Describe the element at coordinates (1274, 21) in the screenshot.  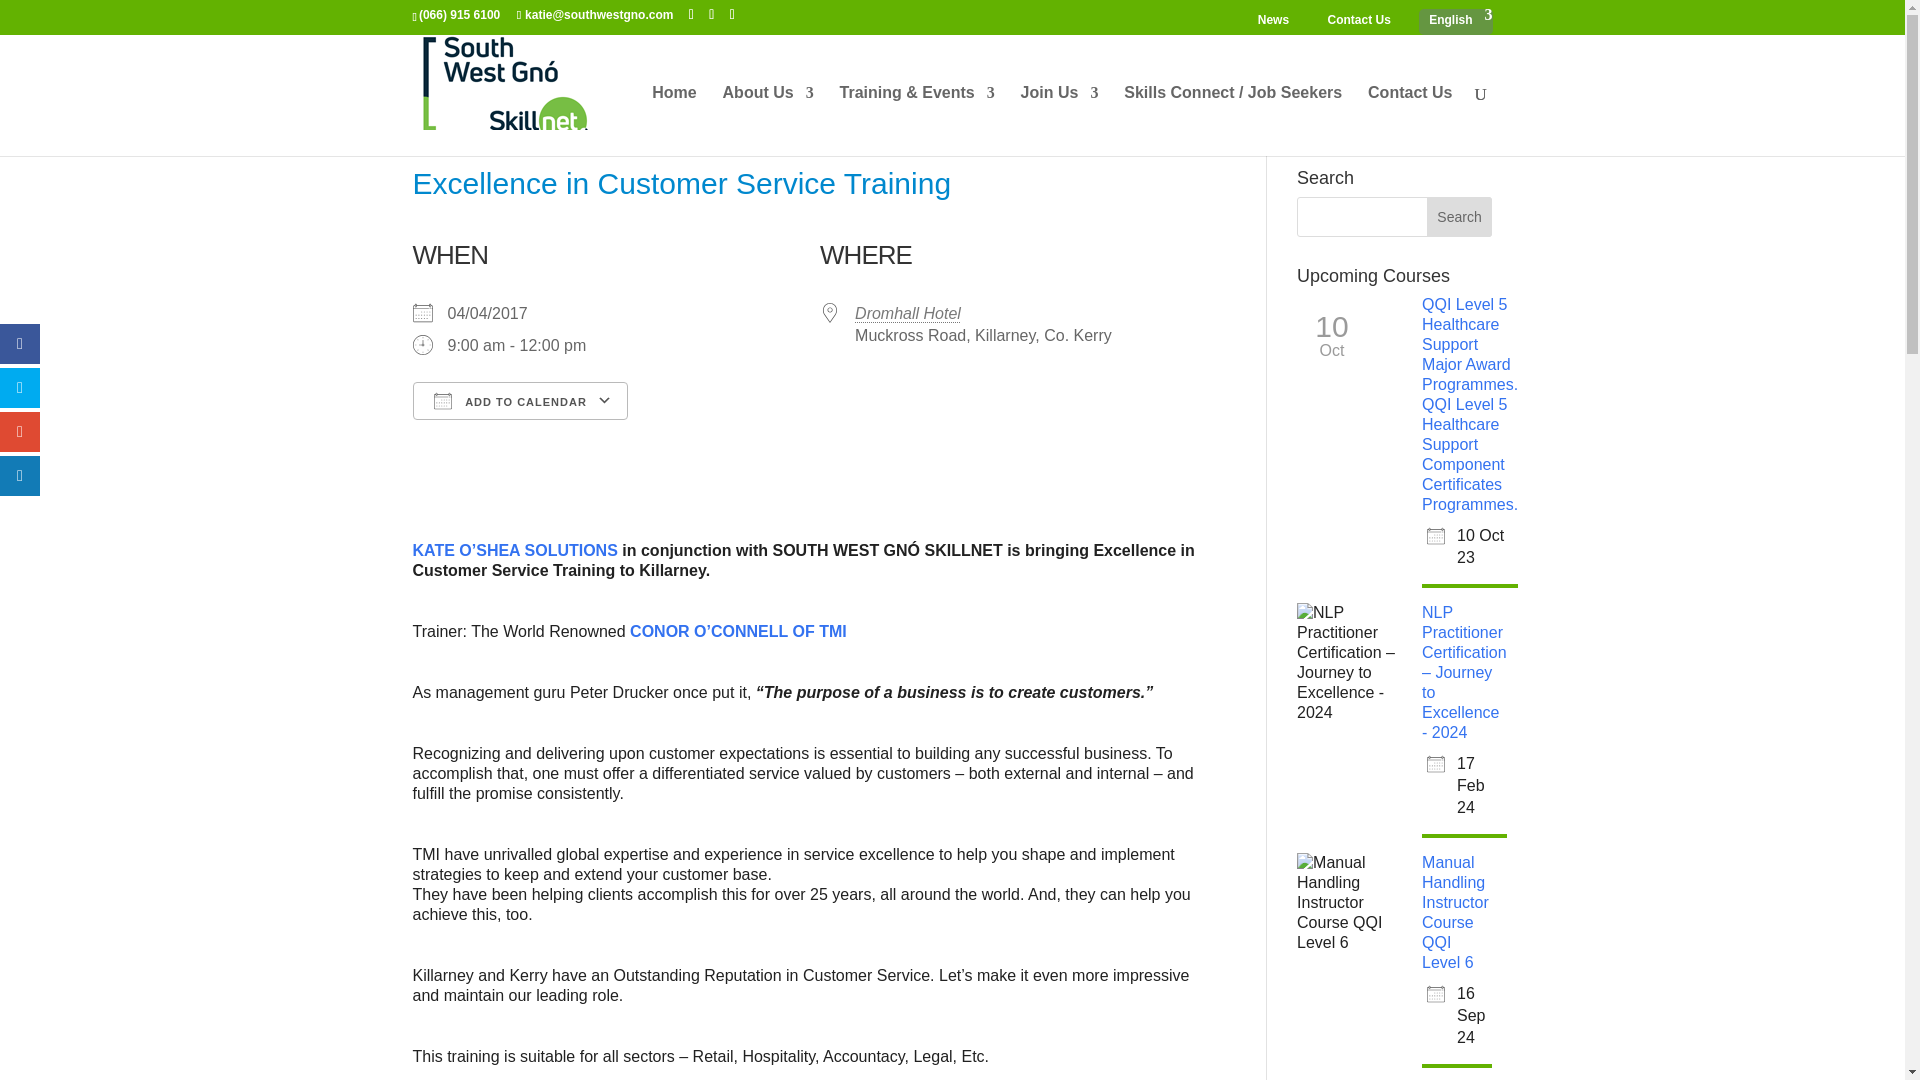
I see `News` at that location.